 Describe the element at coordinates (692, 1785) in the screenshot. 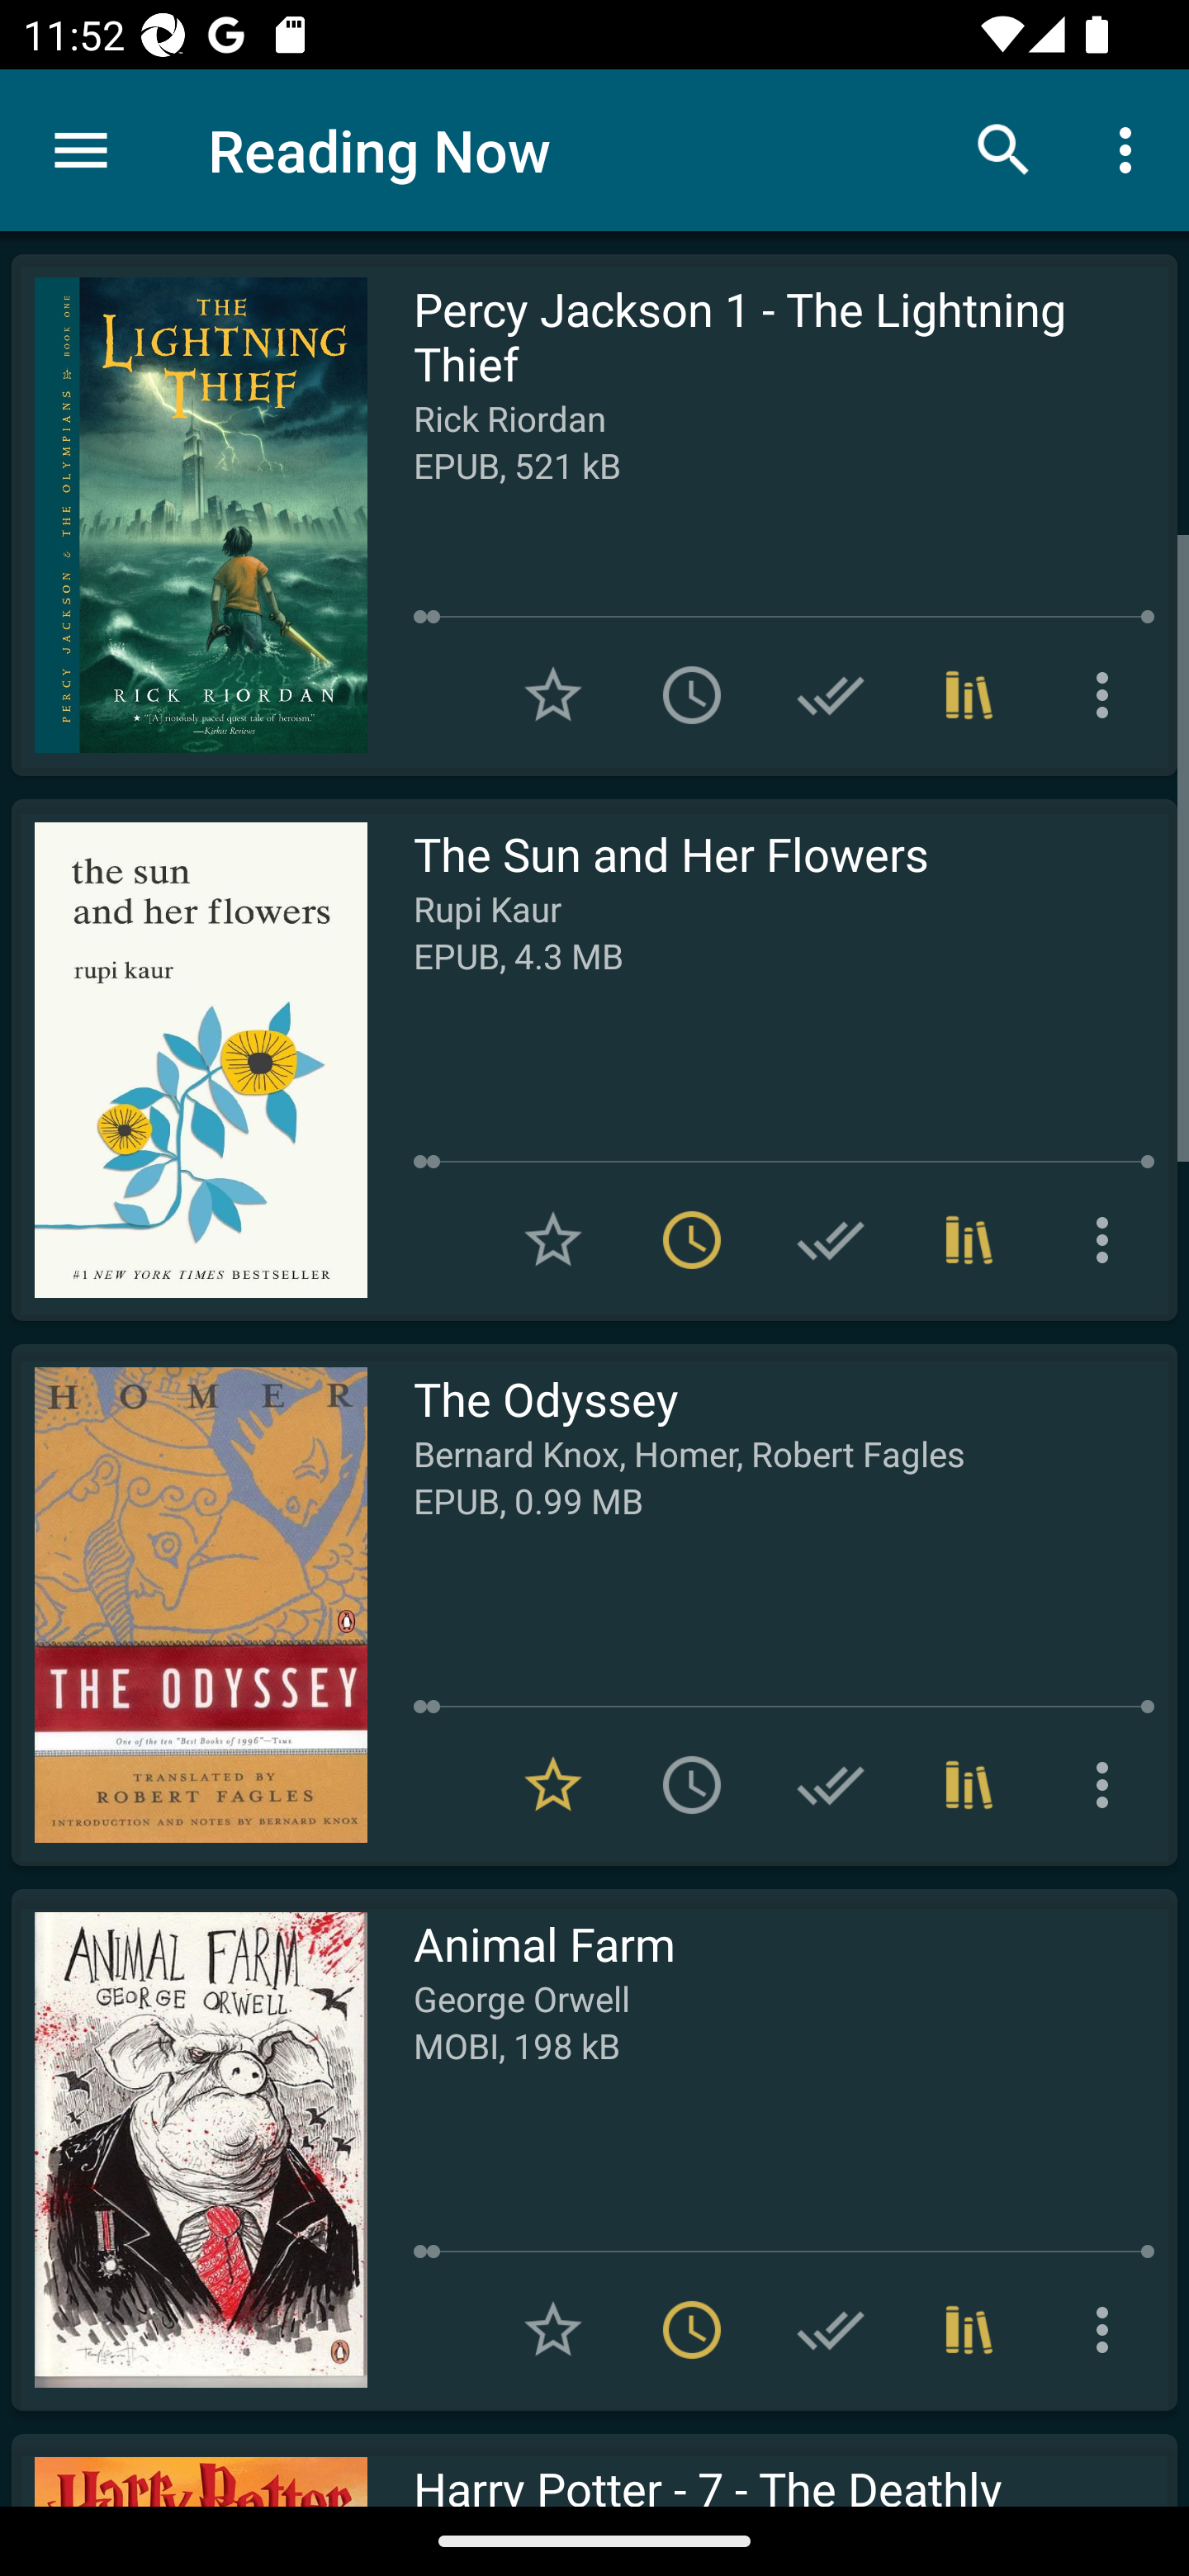

I see `Add to To read` at that location.